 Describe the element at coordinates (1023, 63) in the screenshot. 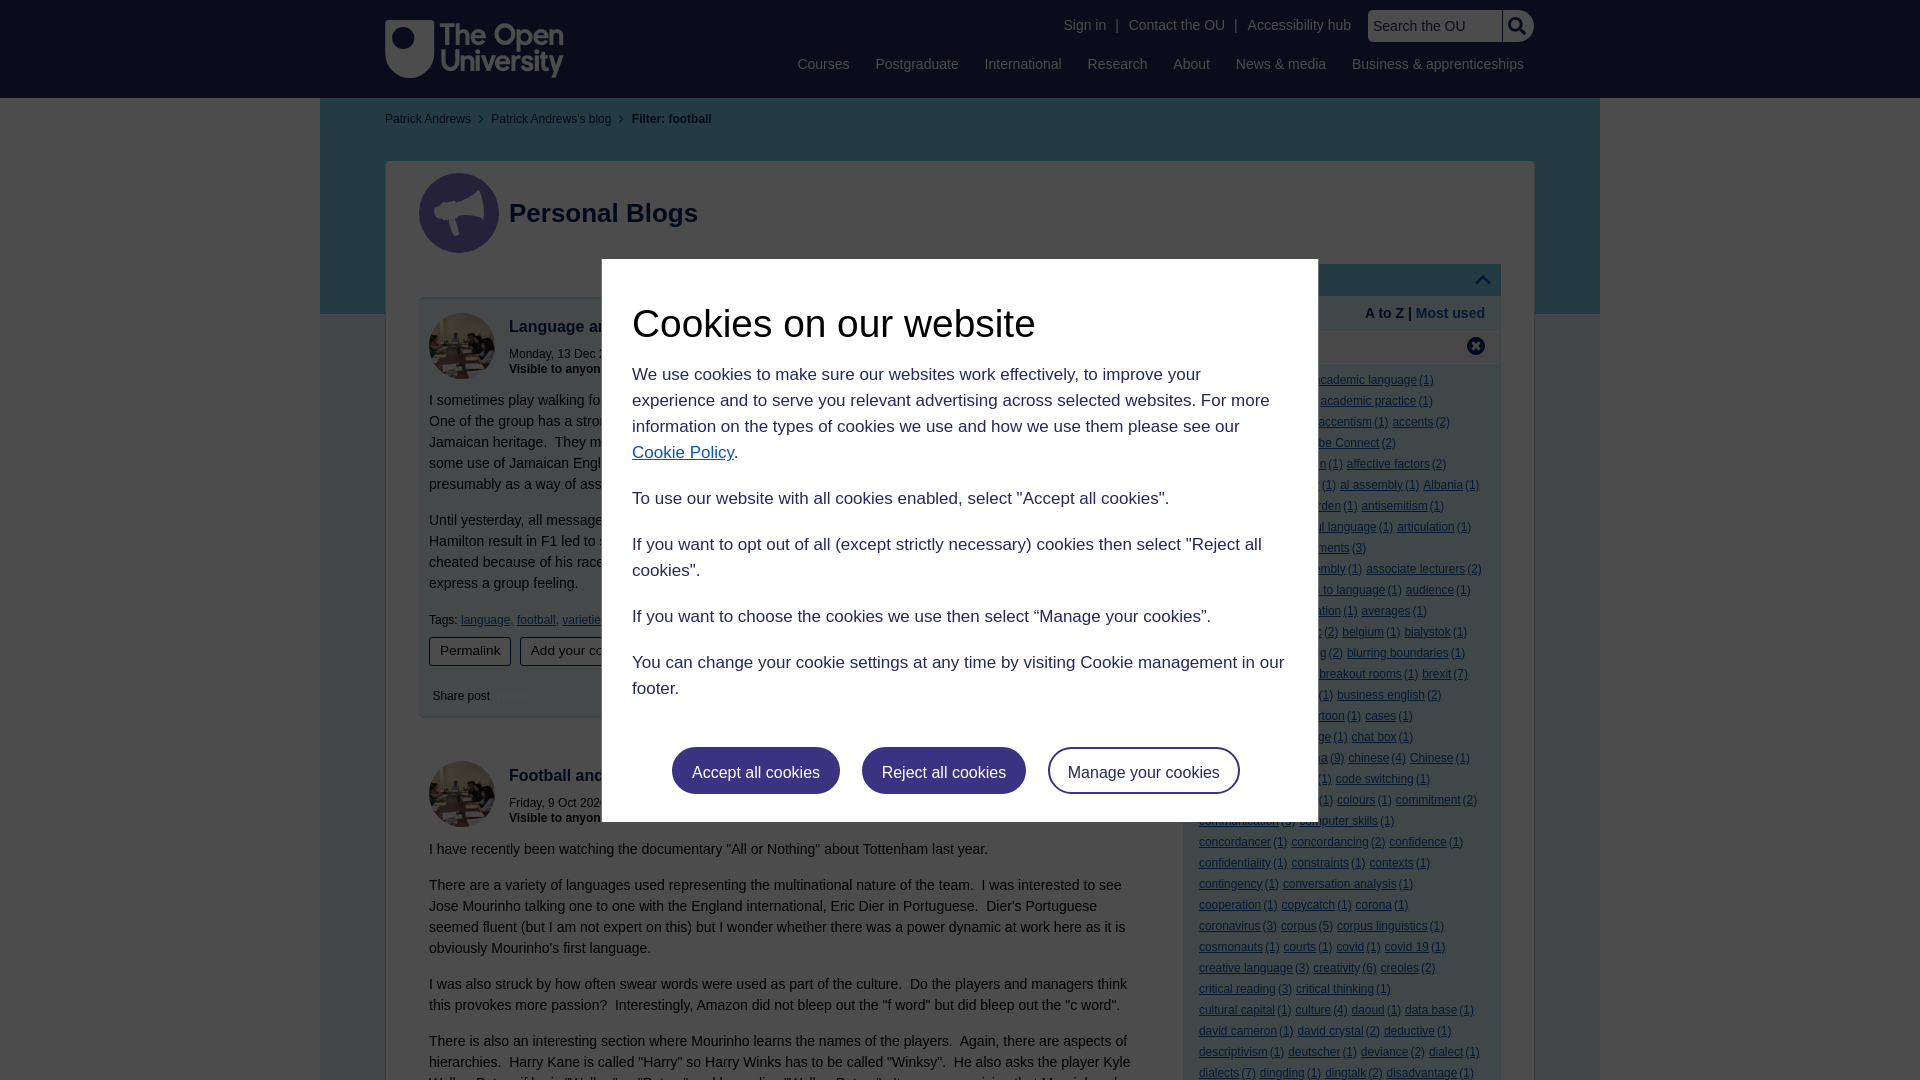

I see `International` at that location.